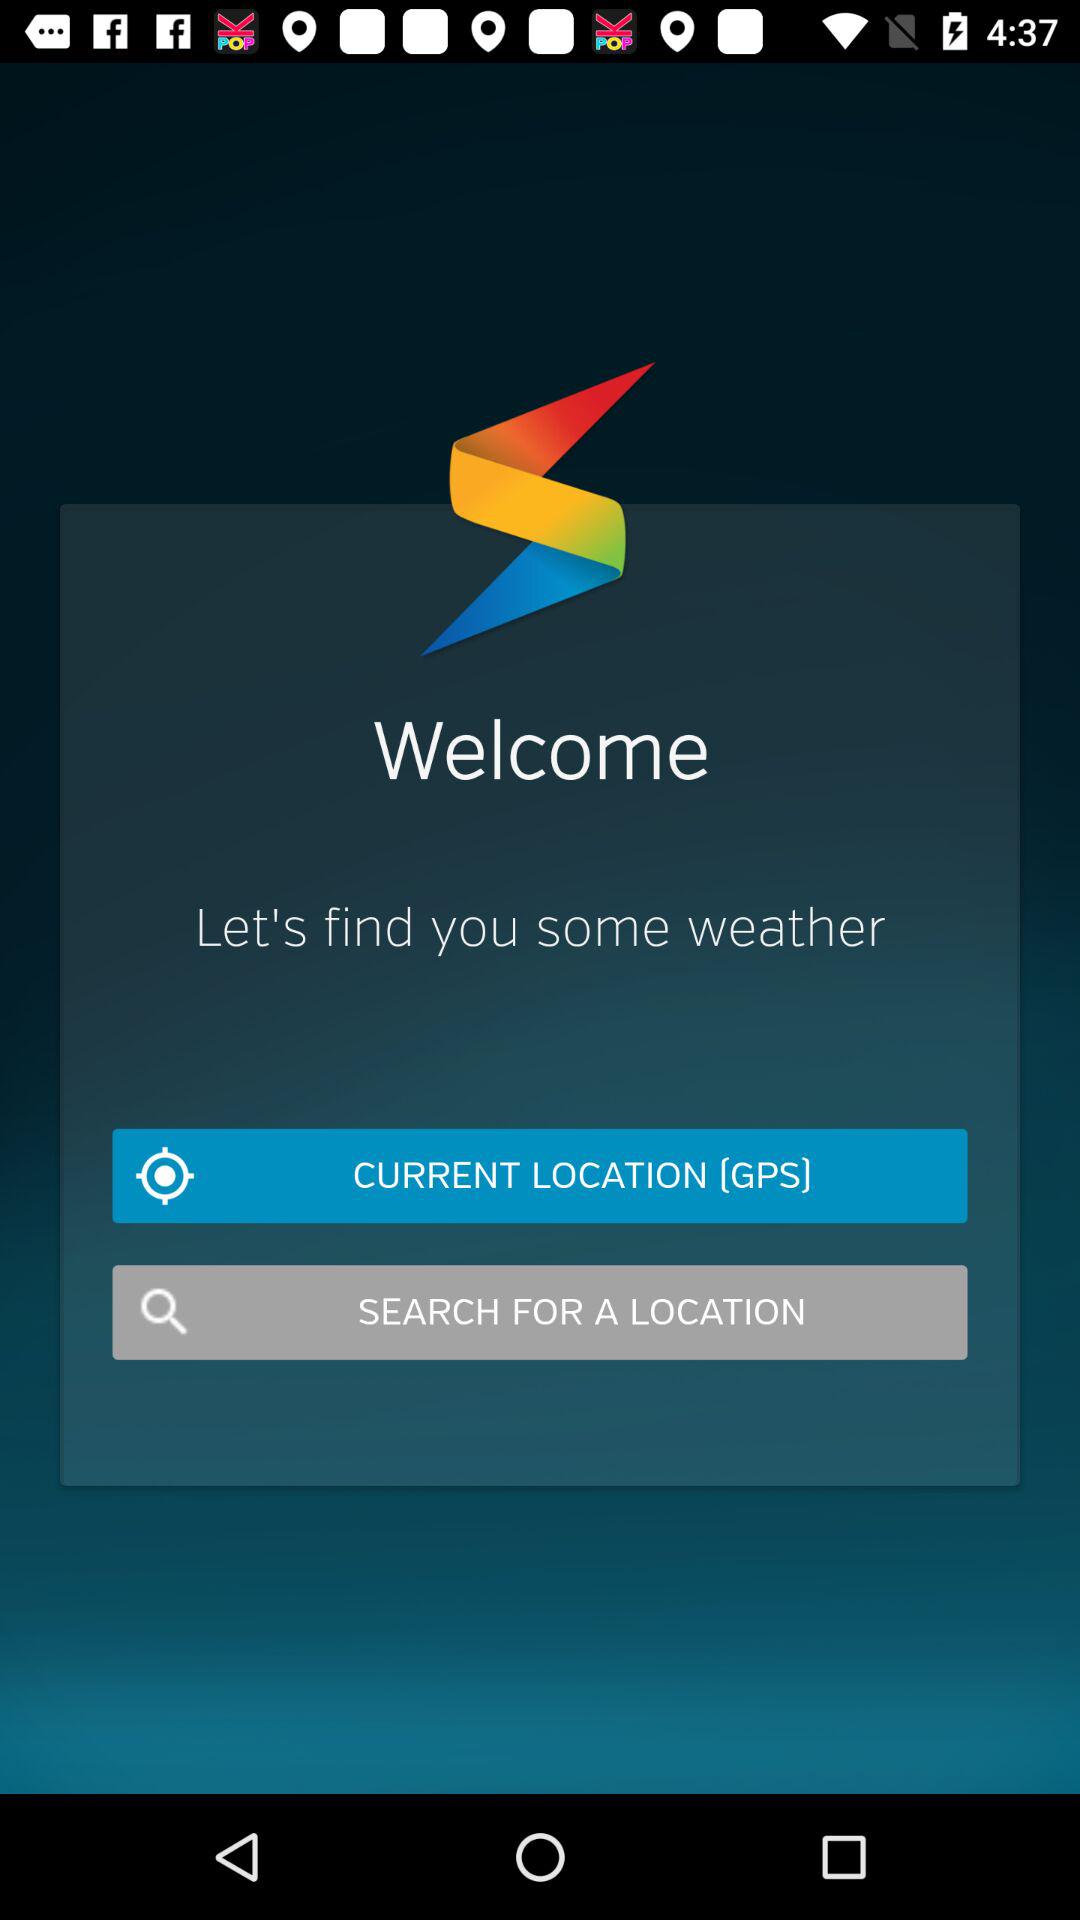 The image size is (1080, 1920). I want to click on choose search for a item, so click(540, 1312).